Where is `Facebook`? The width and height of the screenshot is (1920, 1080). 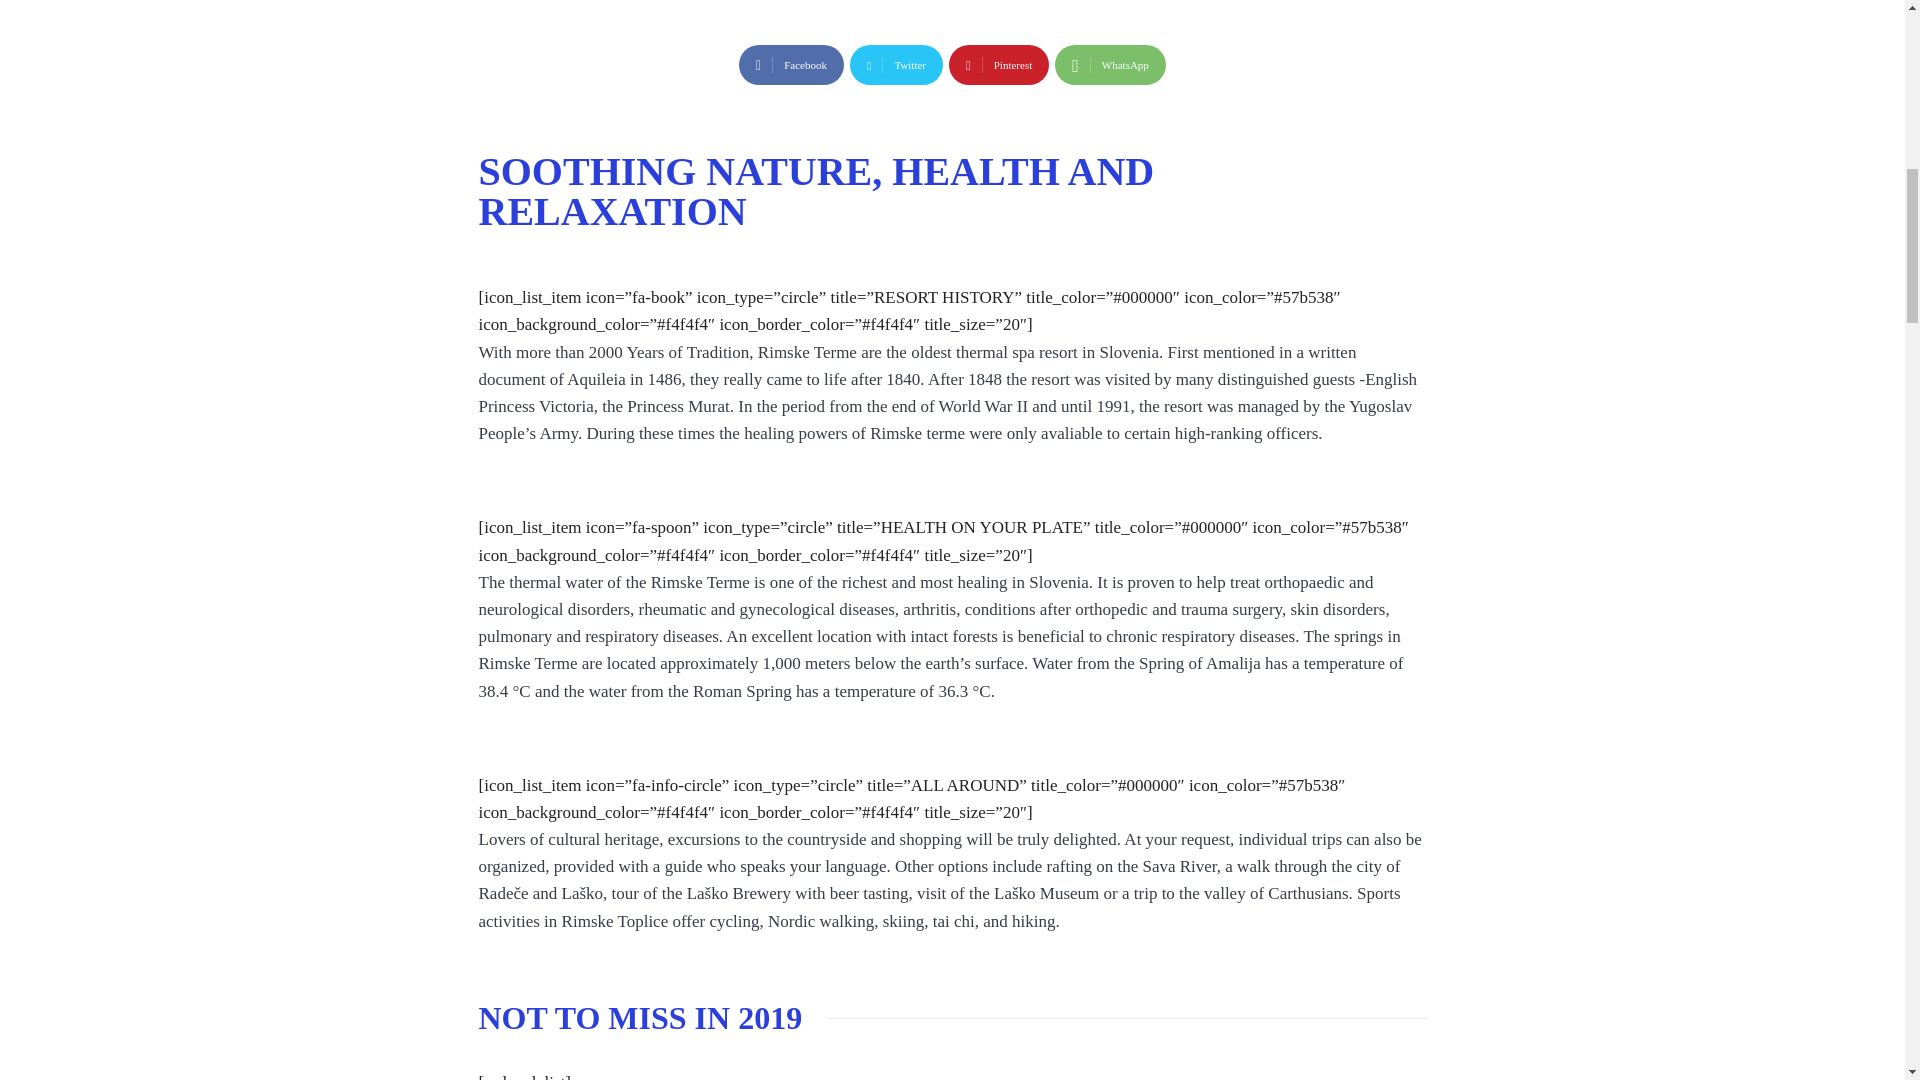
Facebook is located at coordinates (792, 65).